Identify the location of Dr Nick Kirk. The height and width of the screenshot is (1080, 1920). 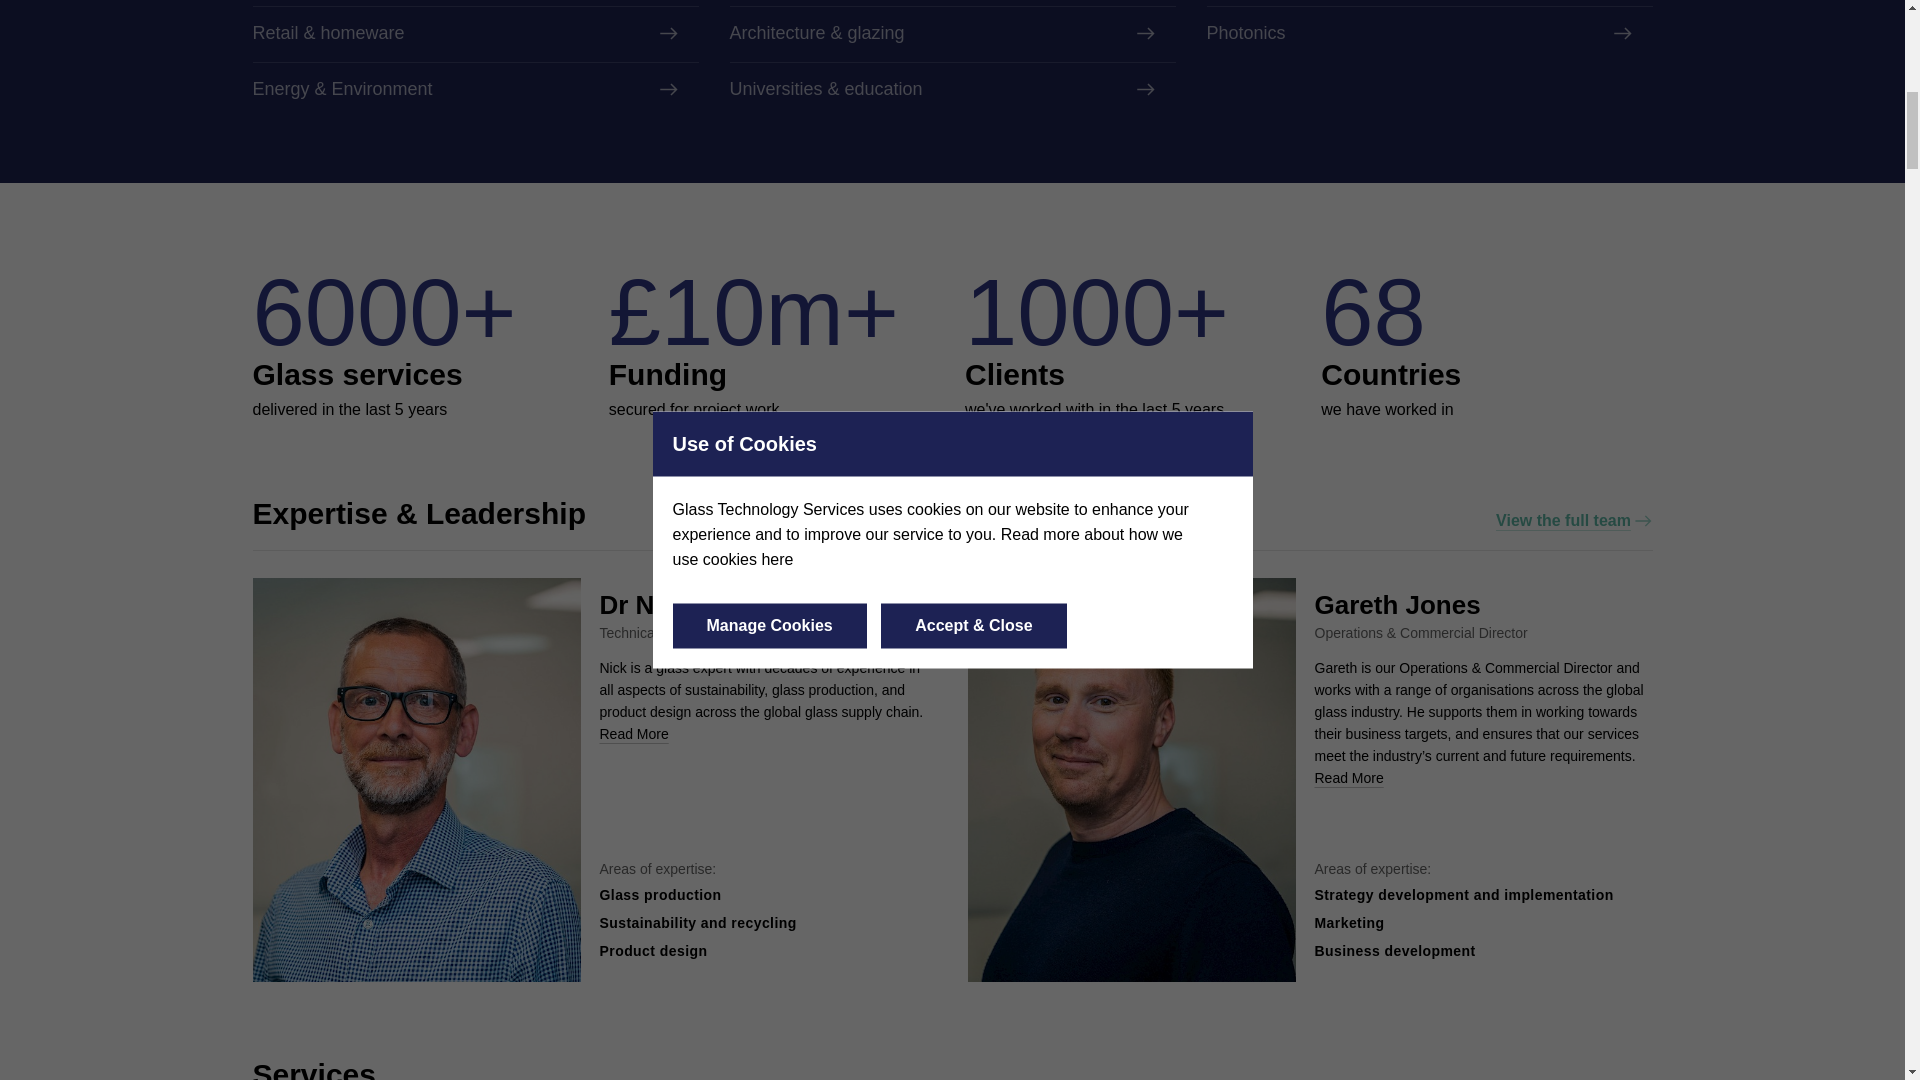
(674, 604).